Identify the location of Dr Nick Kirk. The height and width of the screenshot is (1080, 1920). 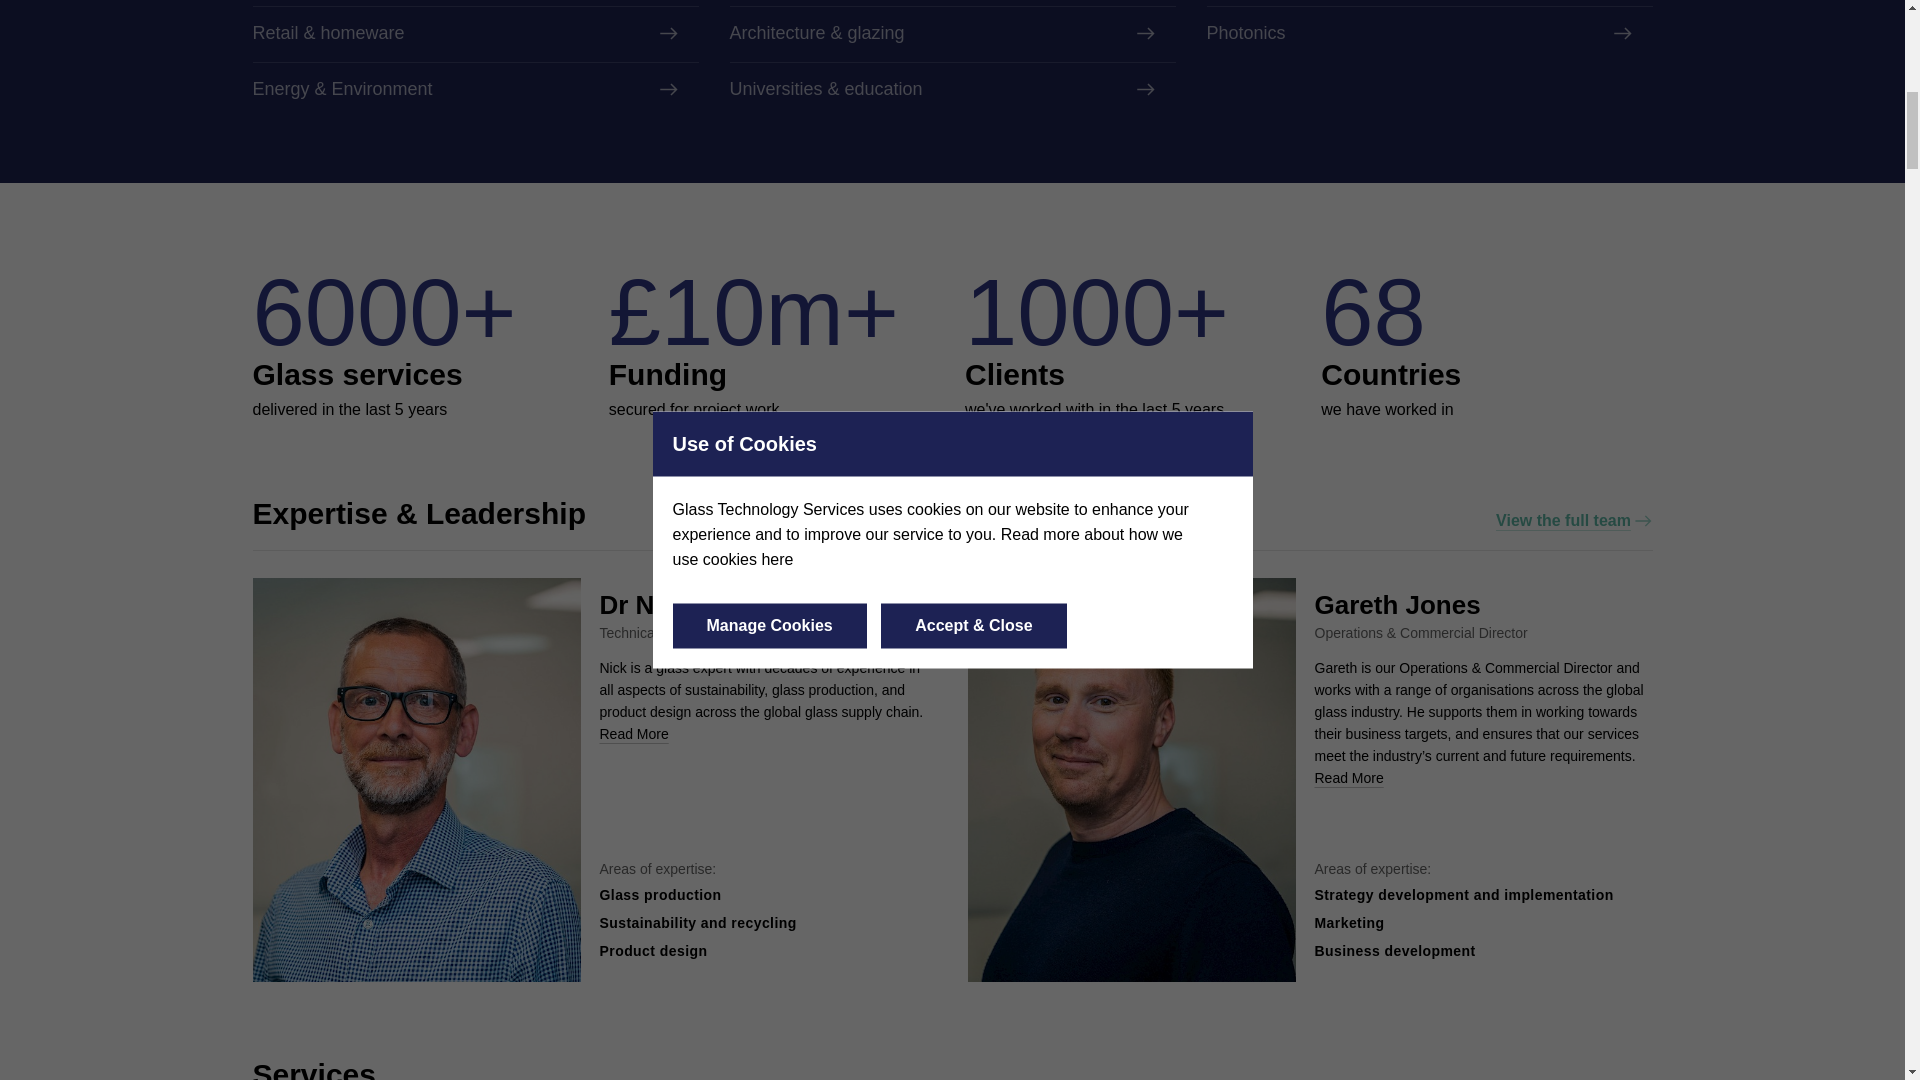
(674, 604).